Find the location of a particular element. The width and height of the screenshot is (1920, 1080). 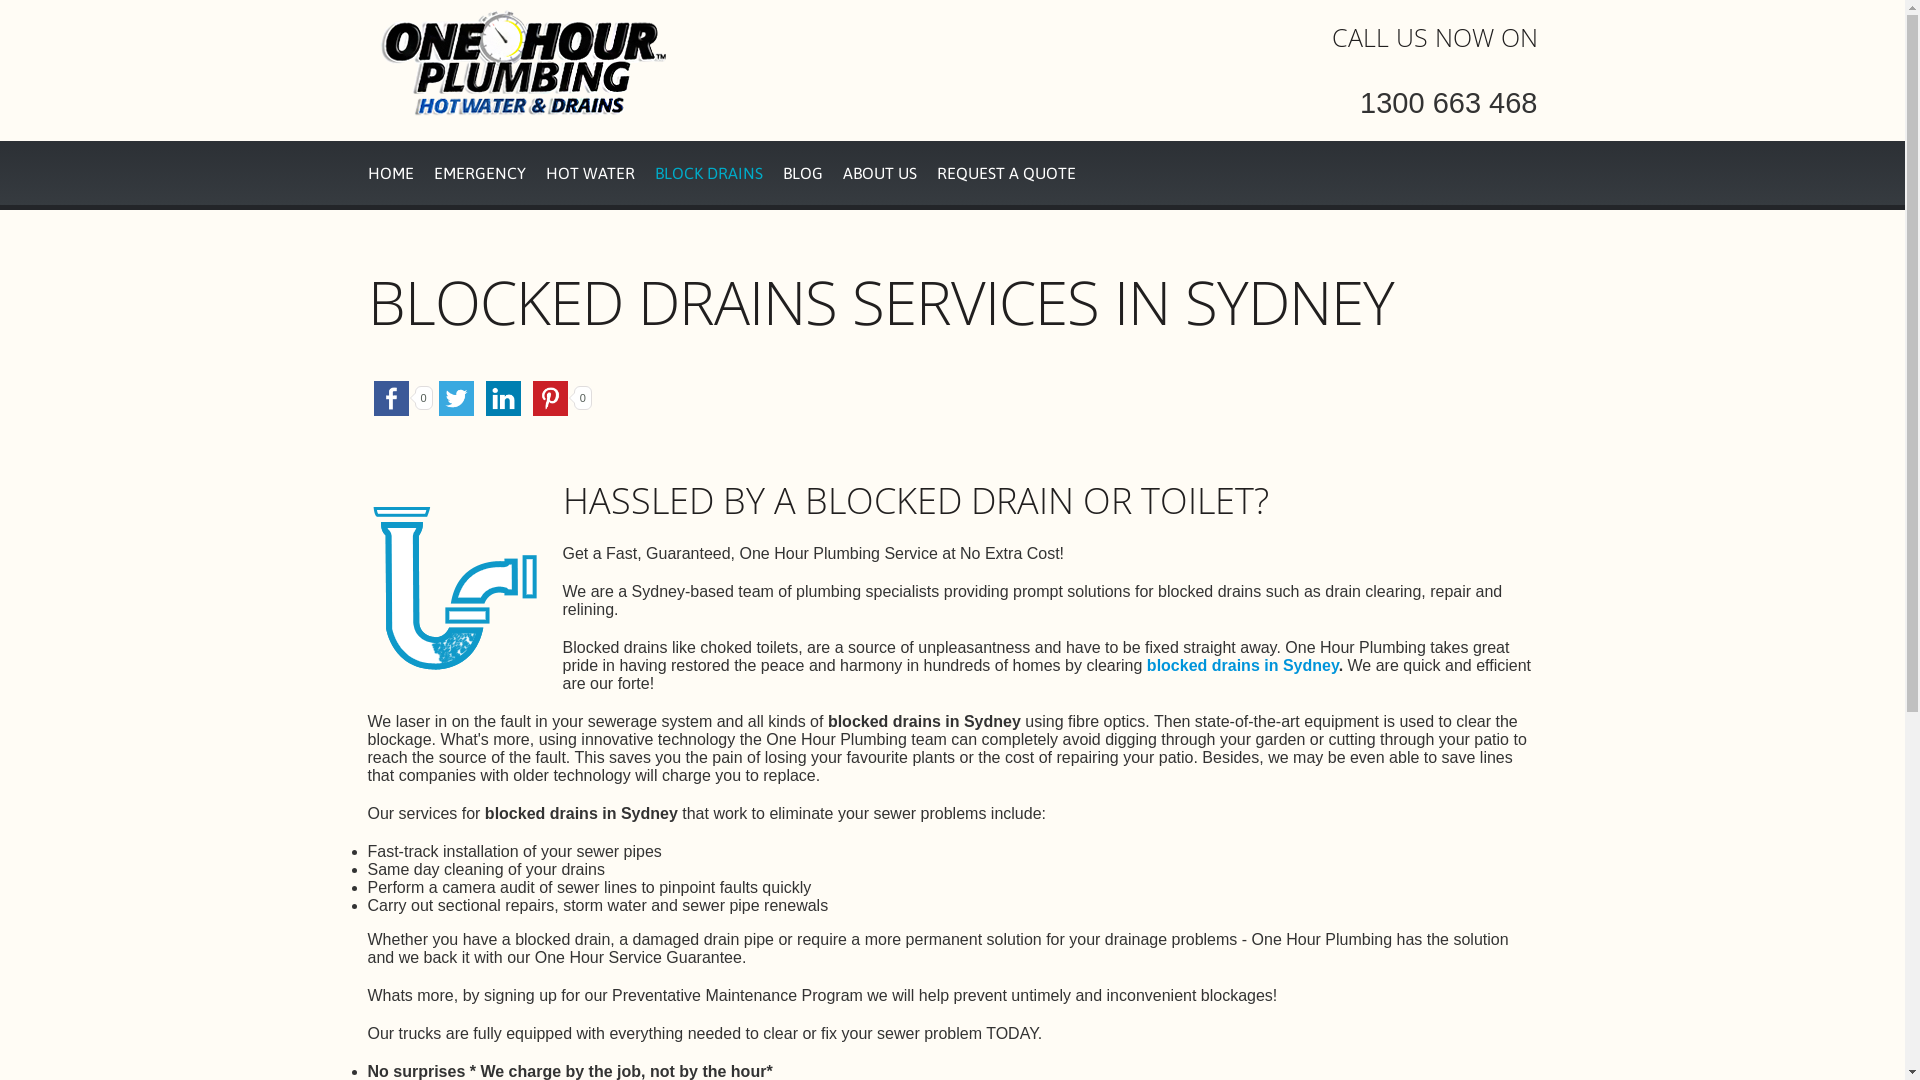

EMERGENCY is located at coordinates (480, 173).